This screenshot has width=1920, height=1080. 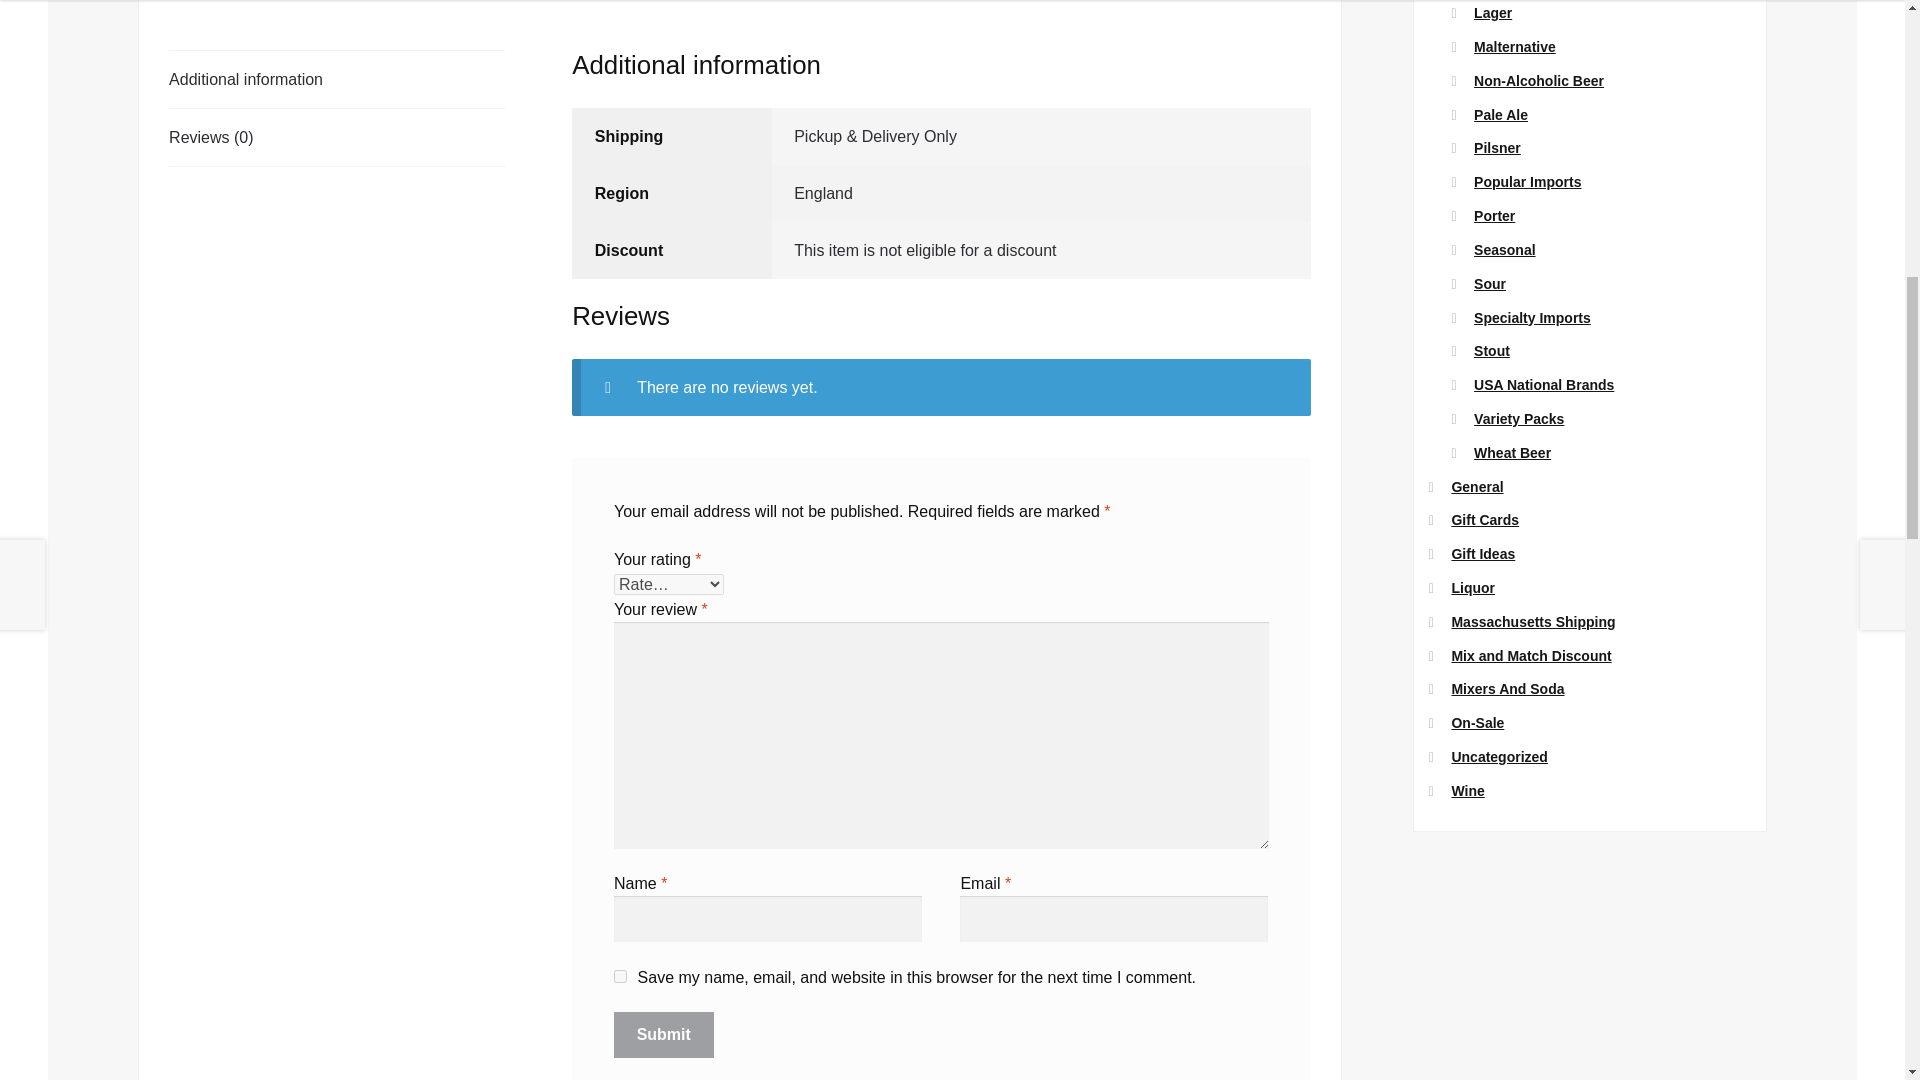 I want to click on yes, so click(x=620, y=976).